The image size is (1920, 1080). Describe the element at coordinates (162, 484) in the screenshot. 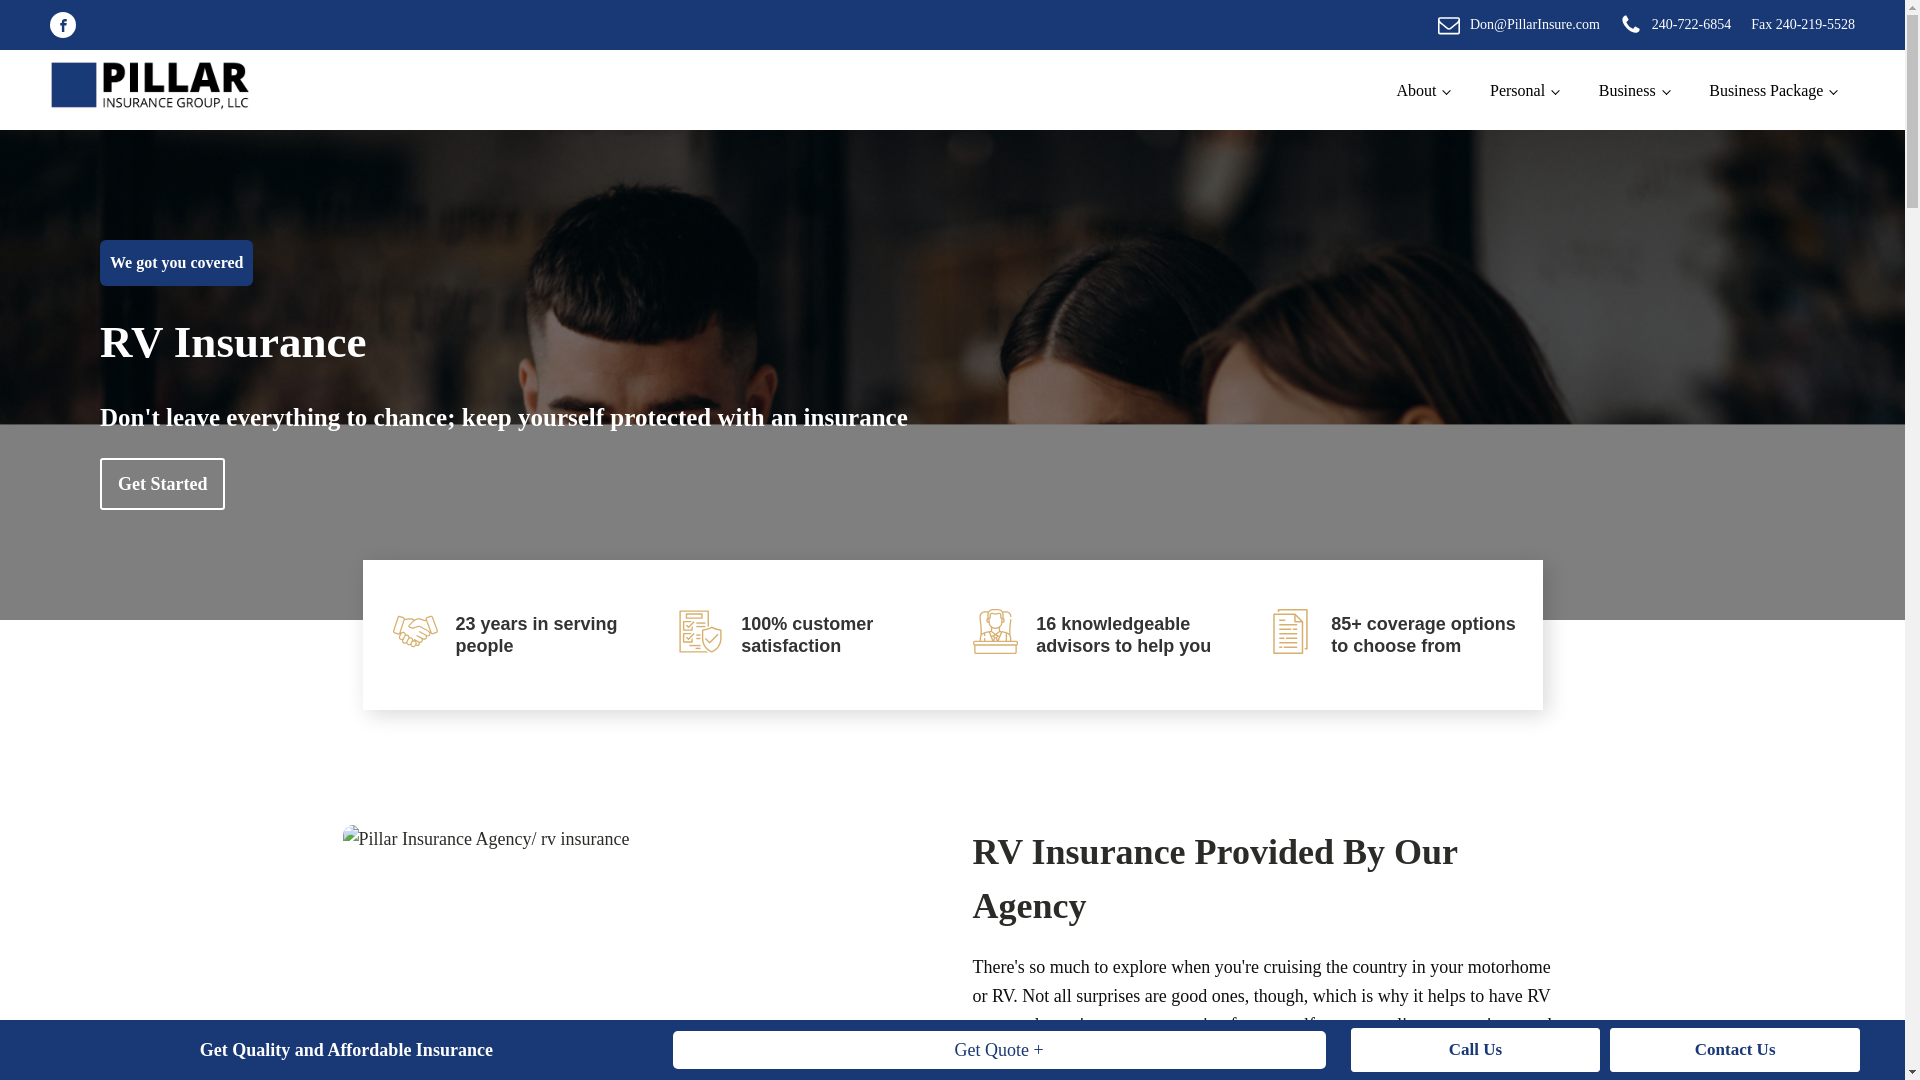

I see `Get Started` at that location.